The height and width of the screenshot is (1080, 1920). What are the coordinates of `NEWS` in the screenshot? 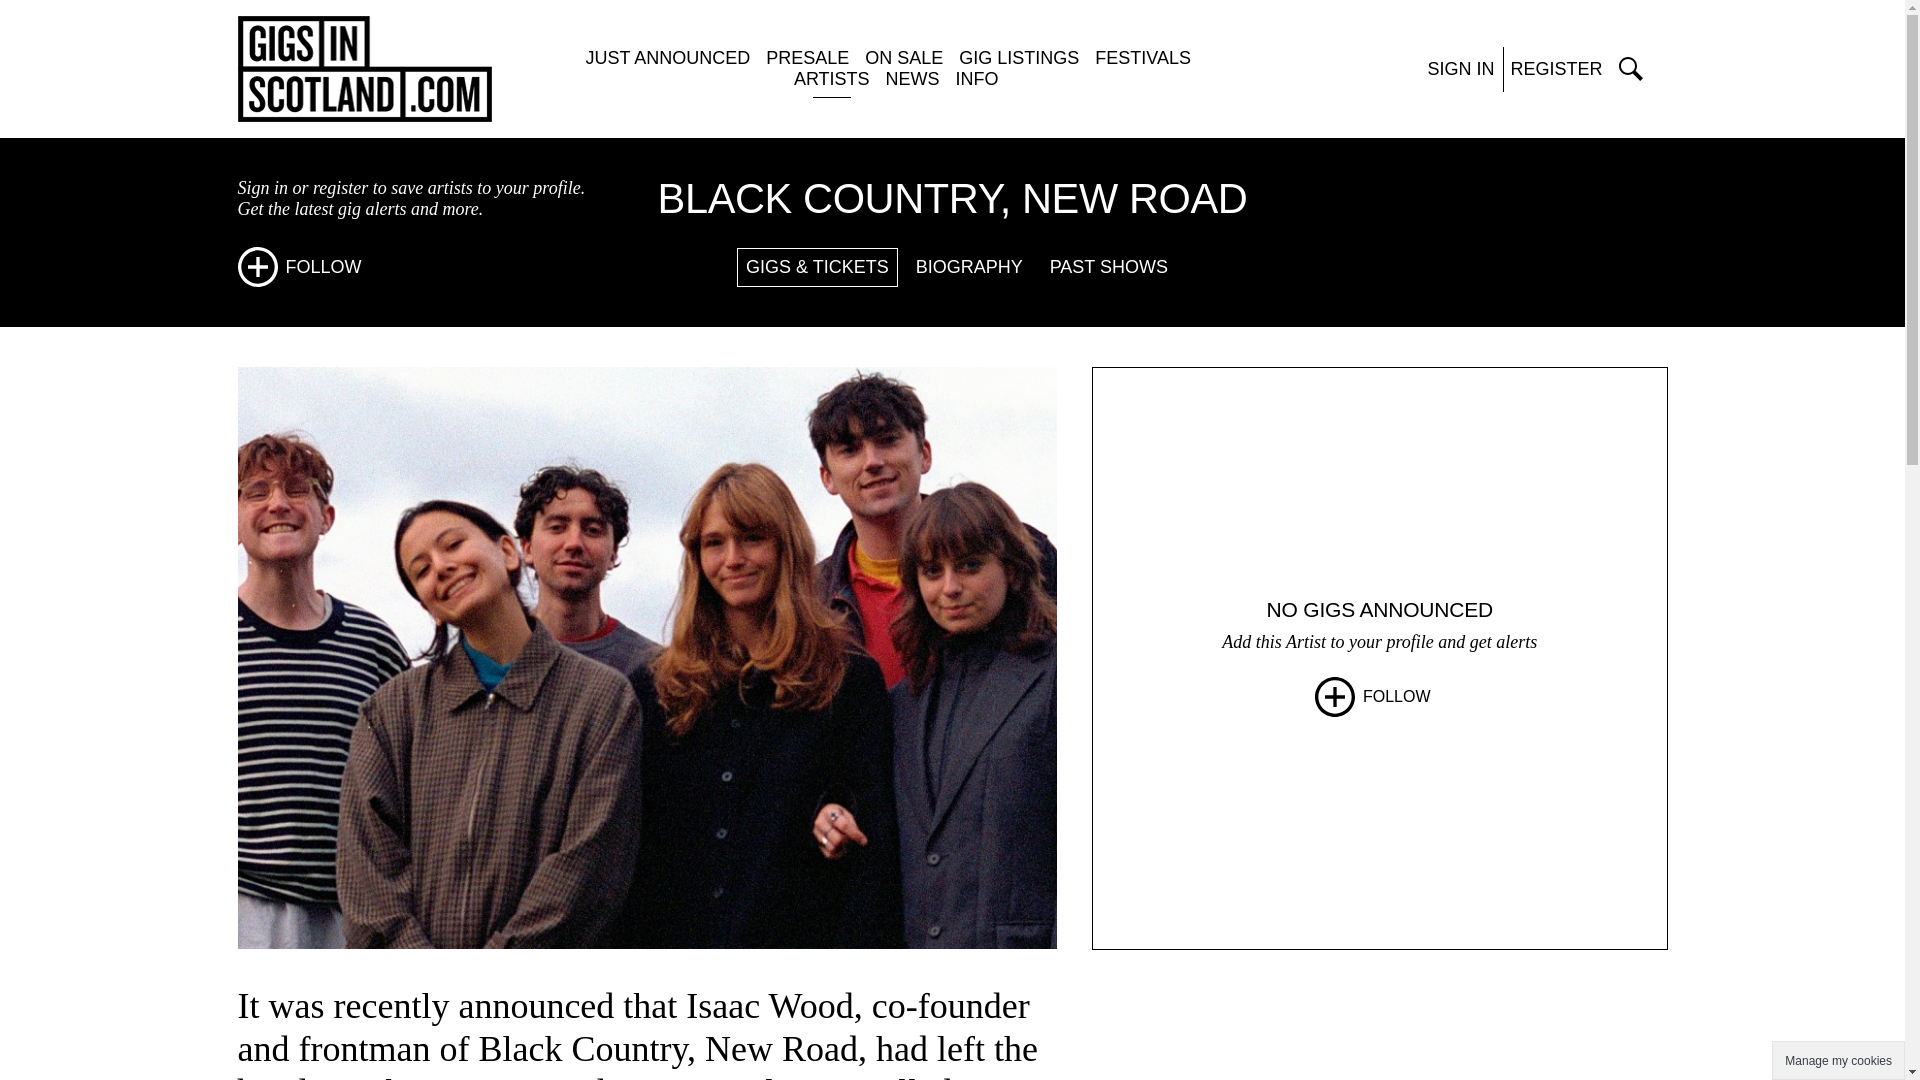 It's located at (912, 78).